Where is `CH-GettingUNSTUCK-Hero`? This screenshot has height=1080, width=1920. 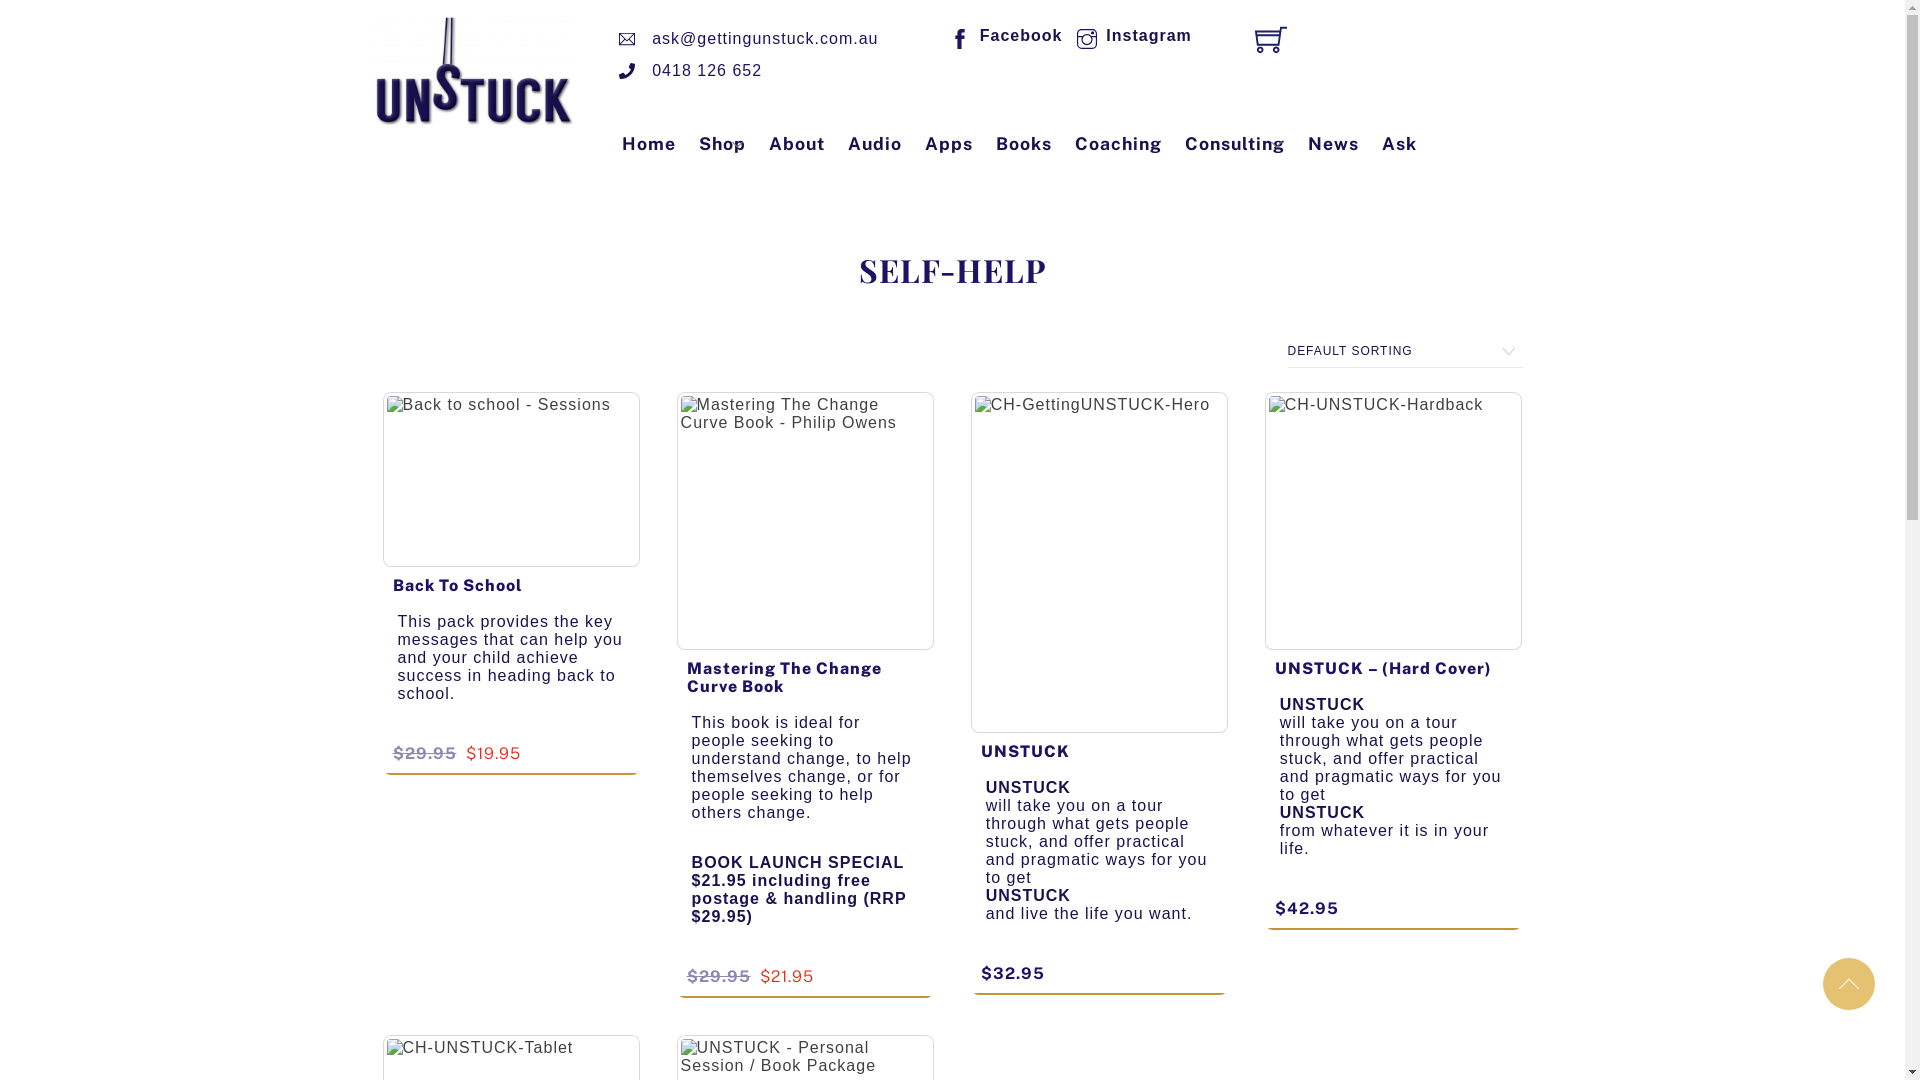 CH-GettingUNSTUCK-Hero is located at coordinates (1100, 562).